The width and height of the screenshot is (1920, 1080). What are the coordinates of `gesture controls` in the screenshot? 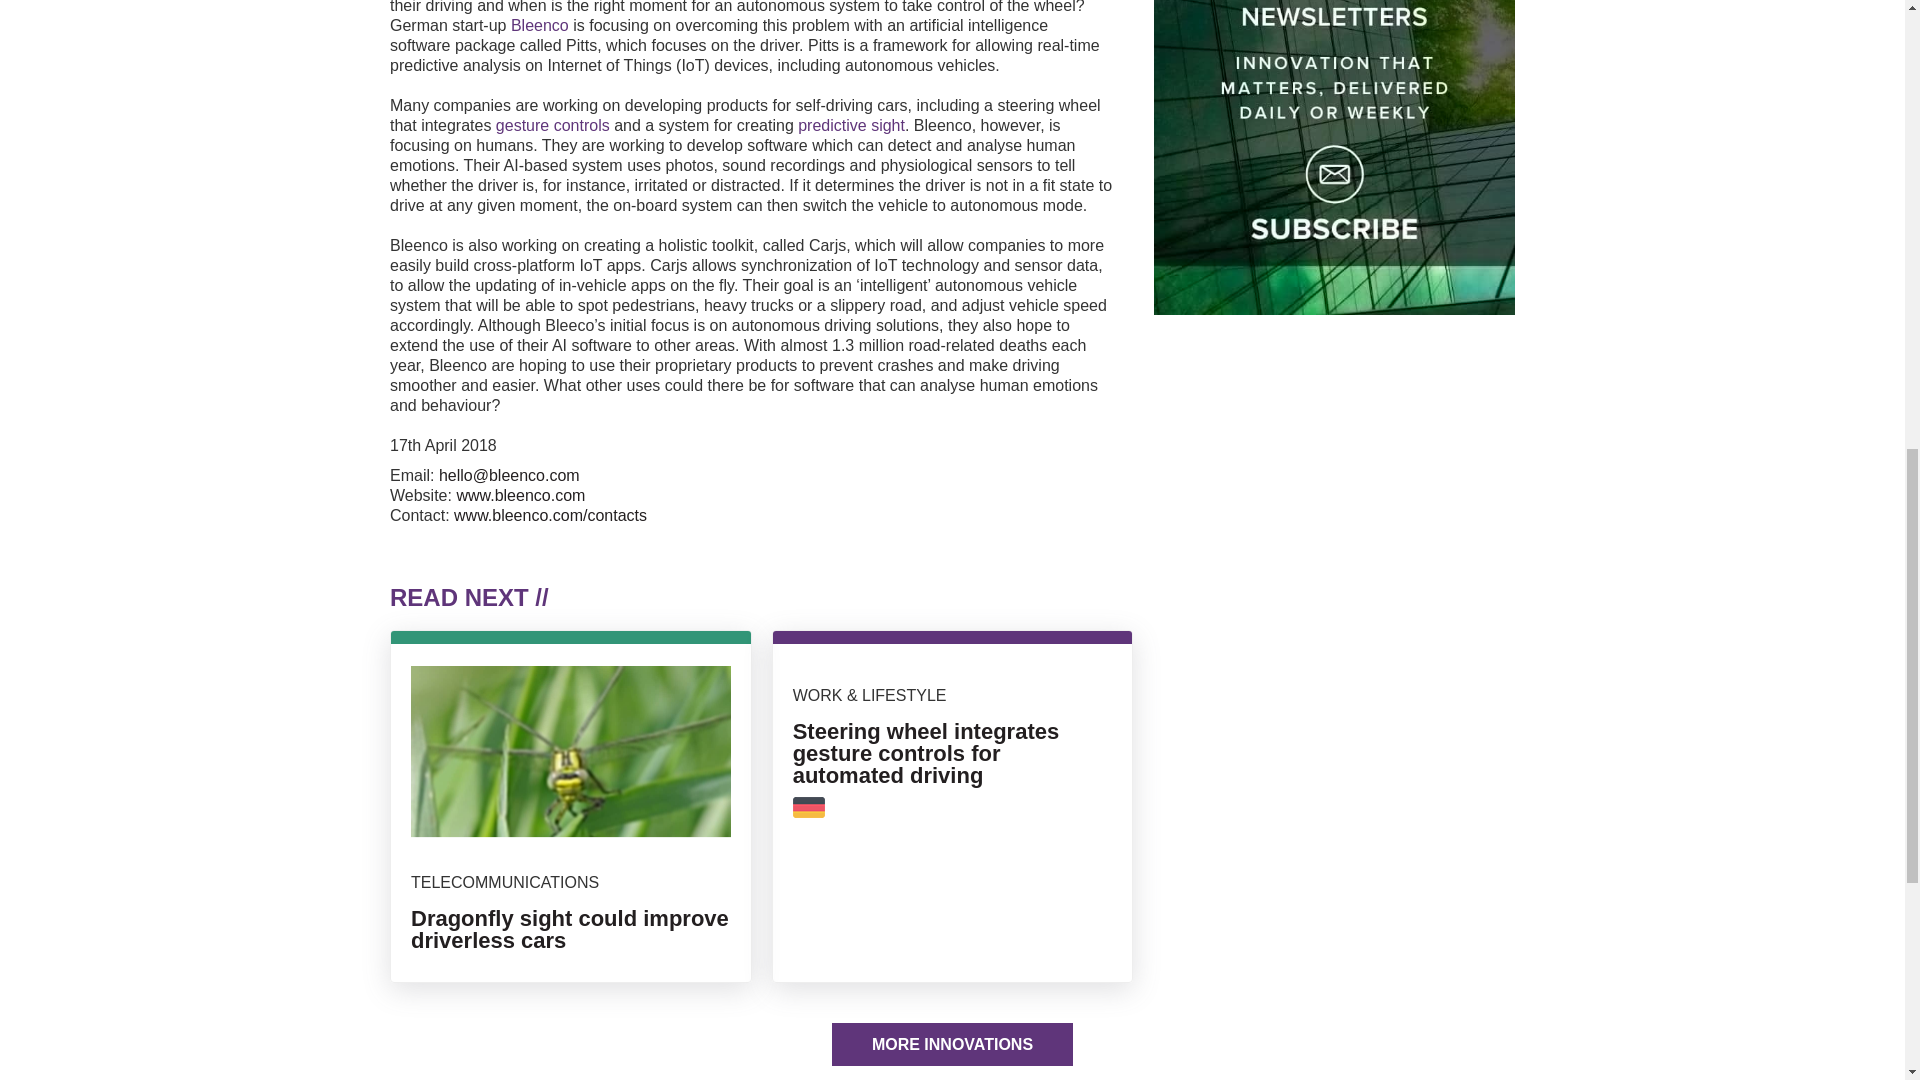 It's located at (552, 124).